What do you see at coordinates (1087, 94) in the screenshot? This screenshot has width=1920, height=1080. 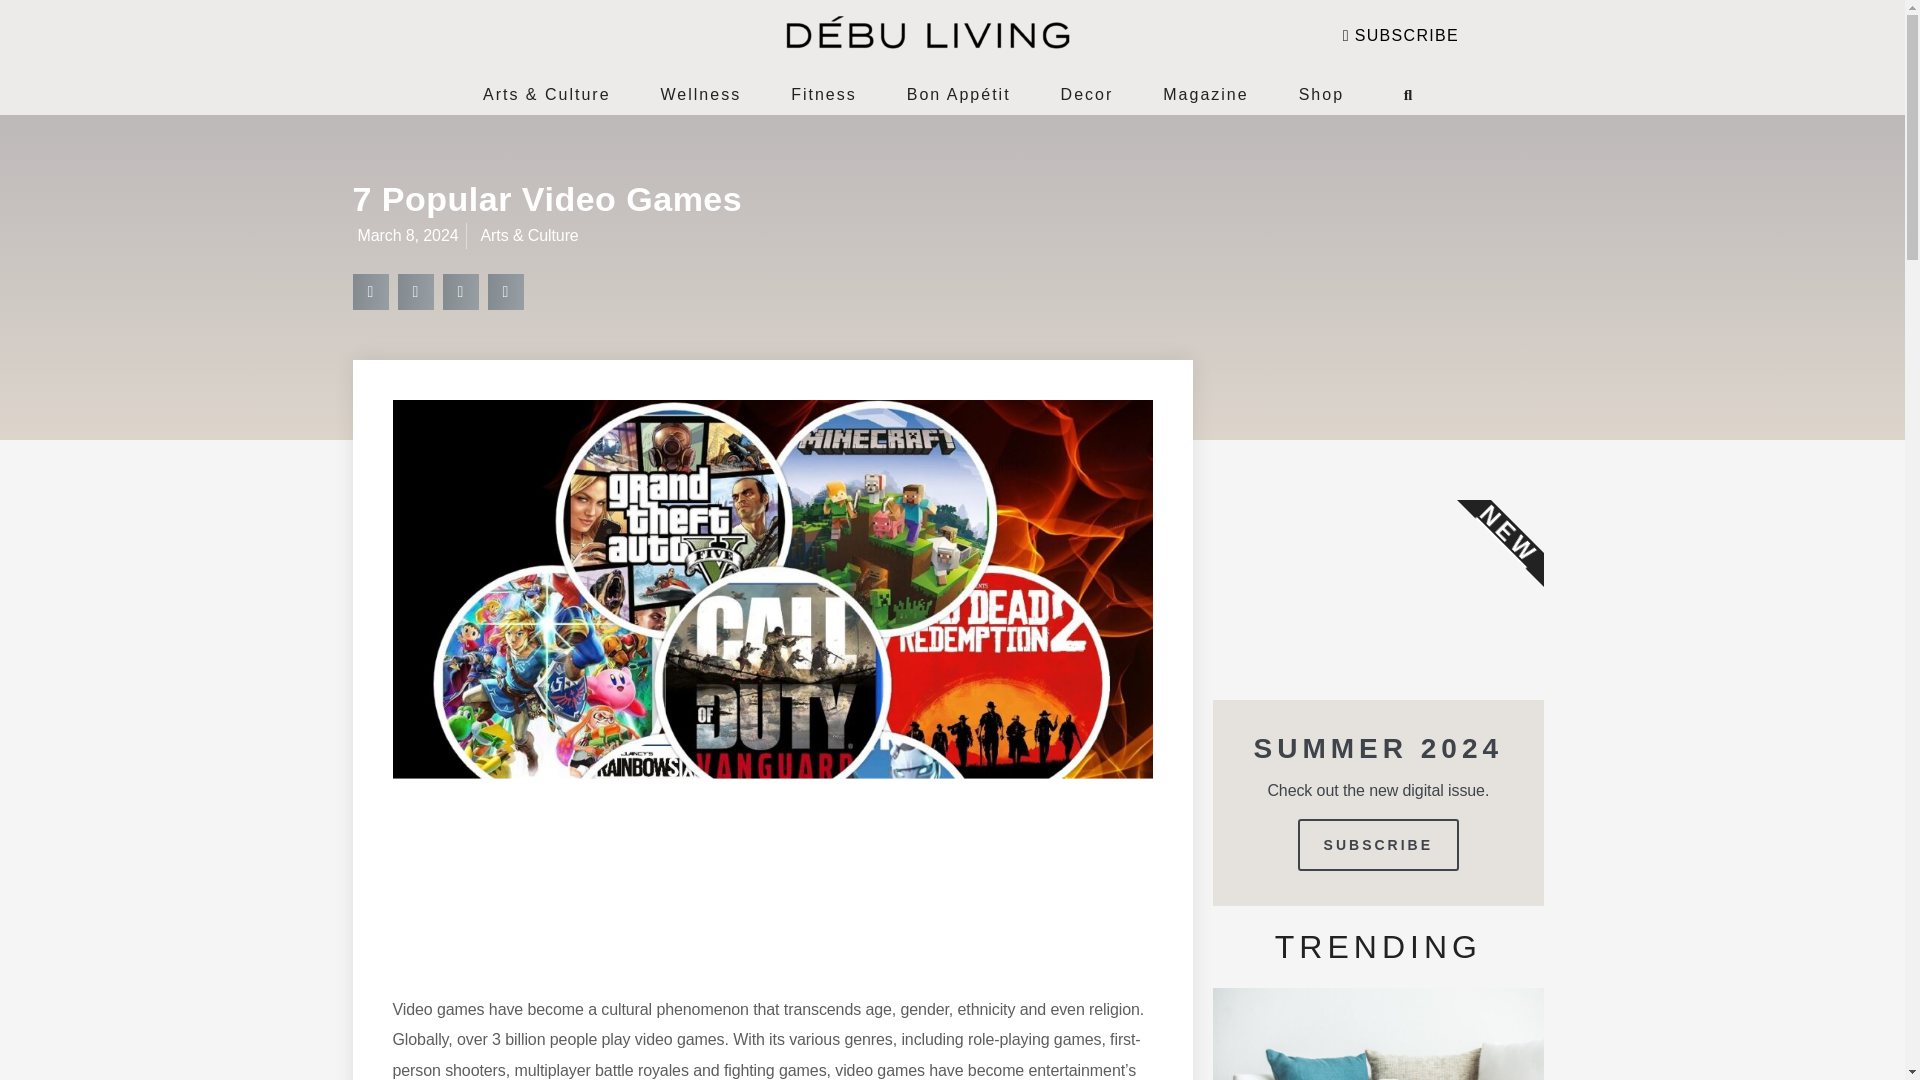 I see `Decor` at bounding box center [1087, 94].